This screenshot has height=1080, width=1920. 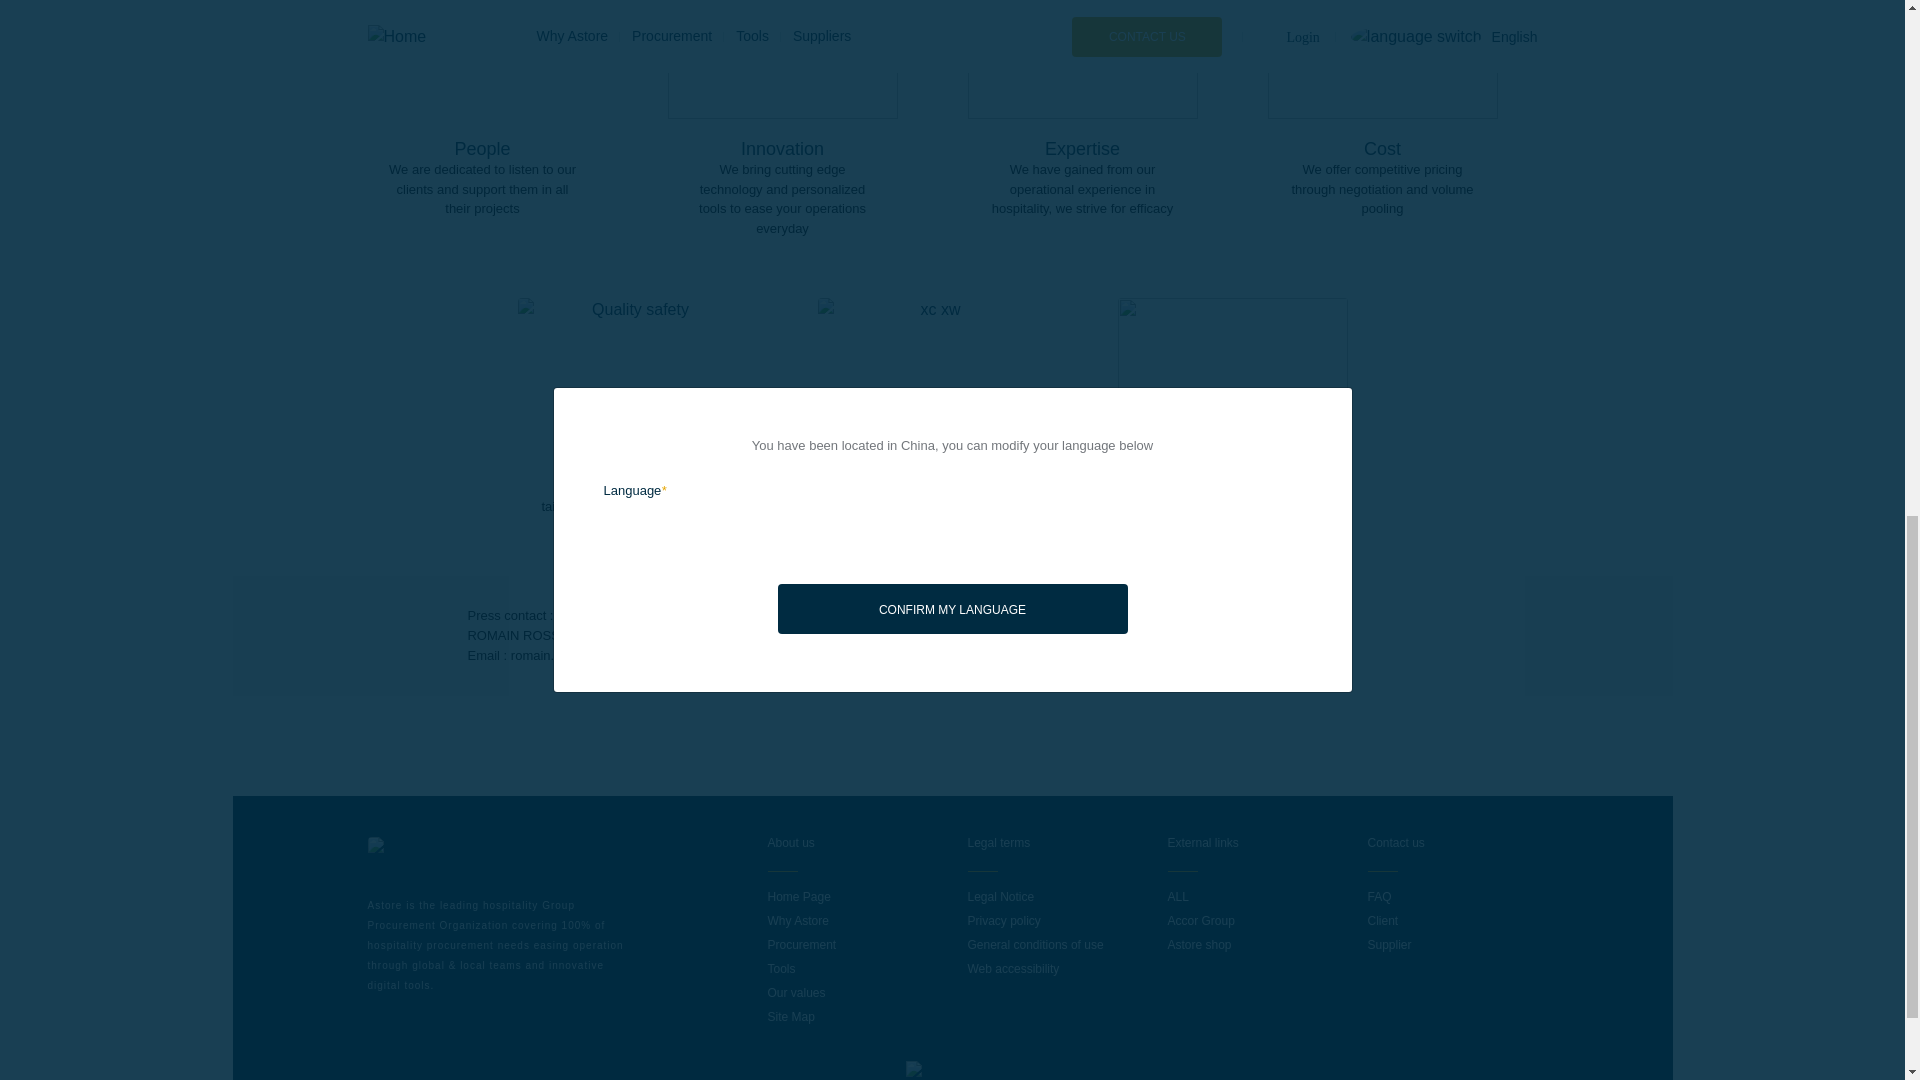 What do you see at coordinates (782, 969) in the screenshot?
I see `Tools` at bounding box center [782, 969].